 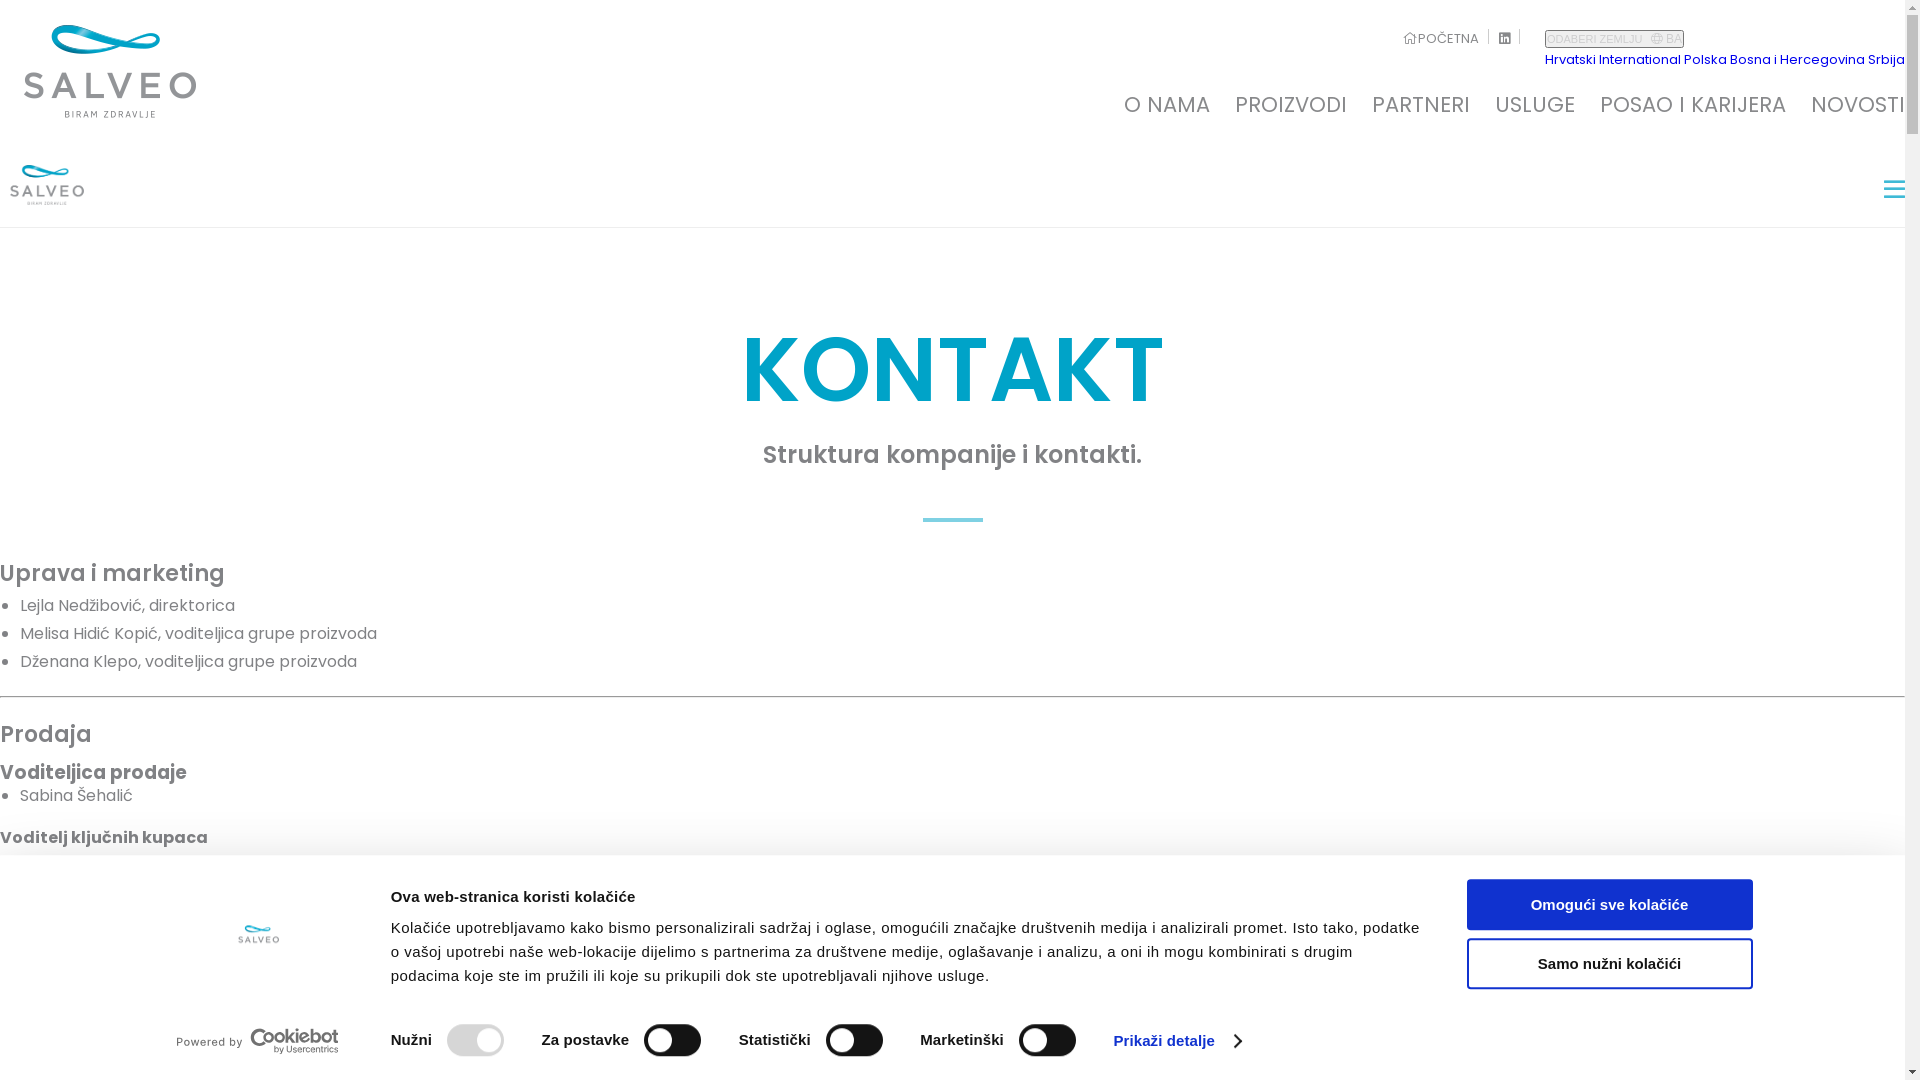 What do you see at coordinates (1798, 60) in the screenshot?
I see `Bosna i Hercegovina` at bounding box center [1798, 60].